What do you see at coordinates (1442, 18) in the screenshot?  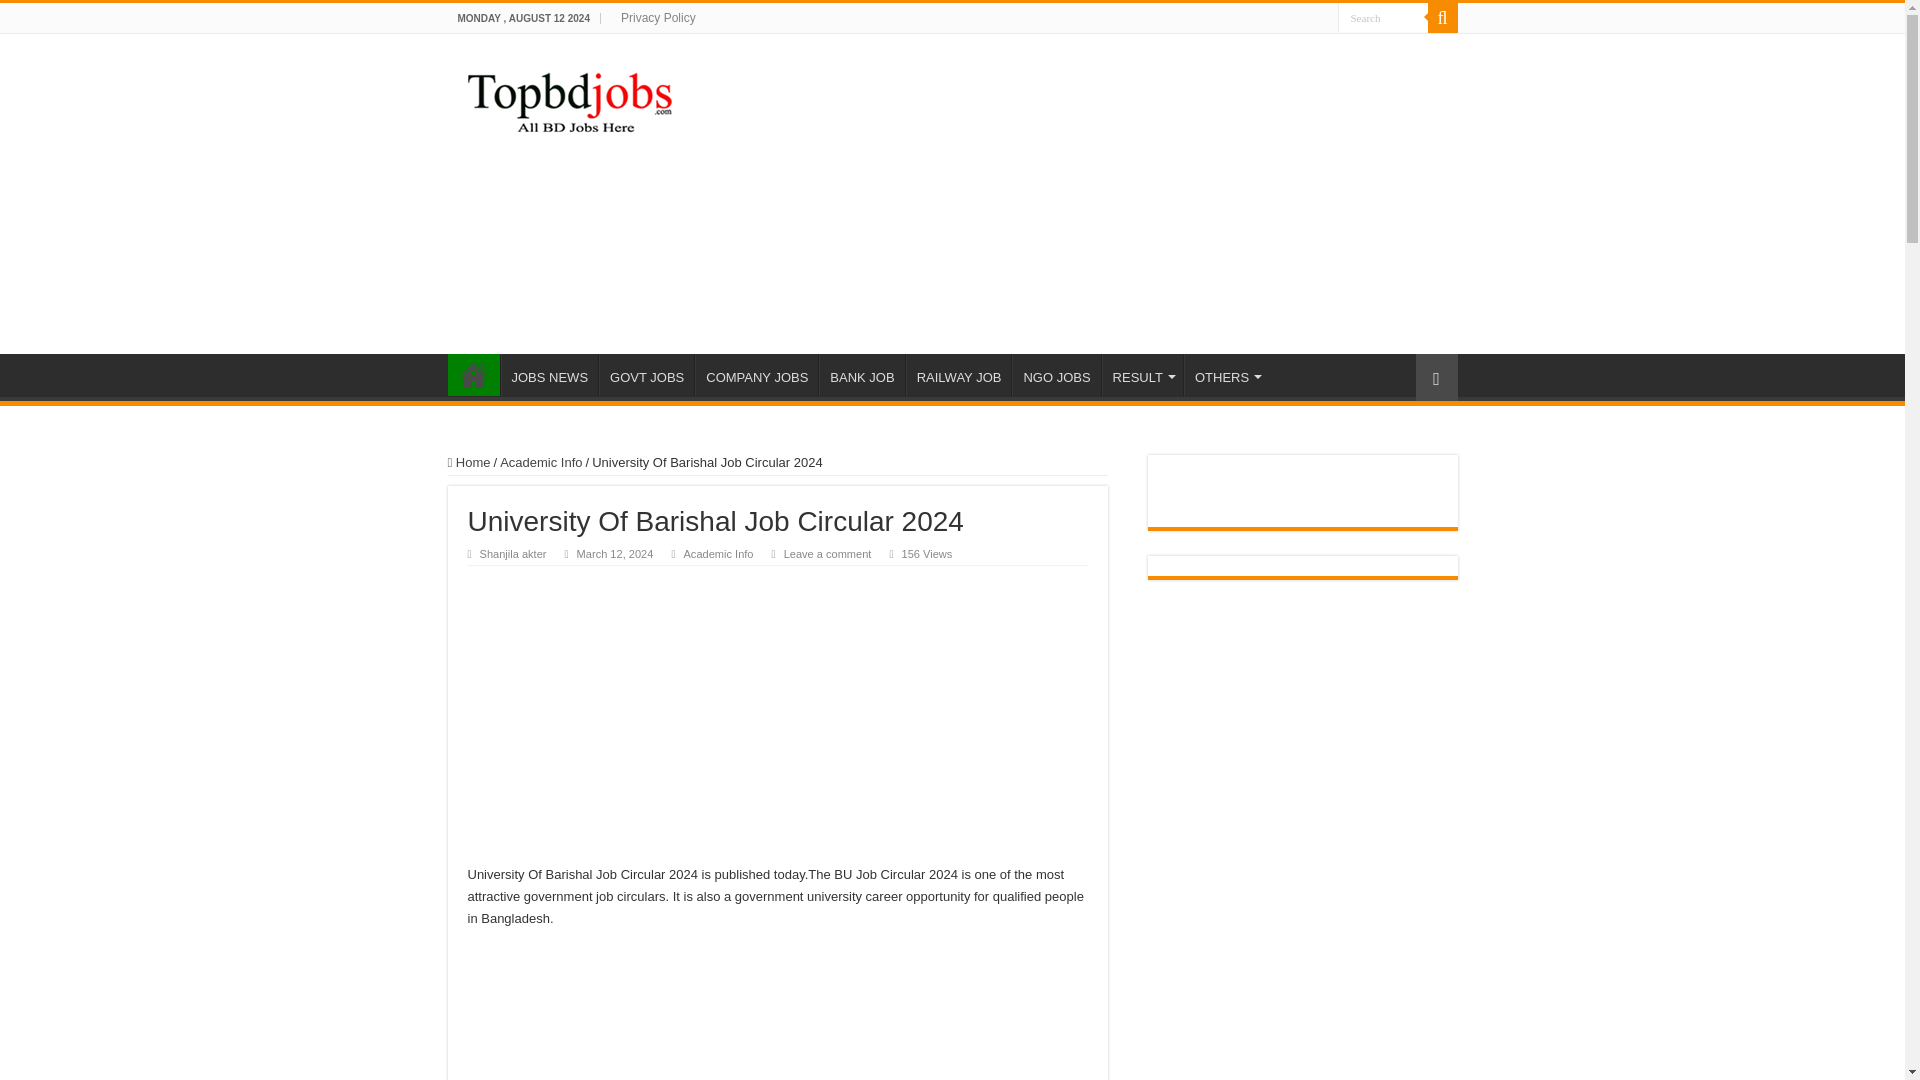 I see `Search` at bounding box center [1442, 18].